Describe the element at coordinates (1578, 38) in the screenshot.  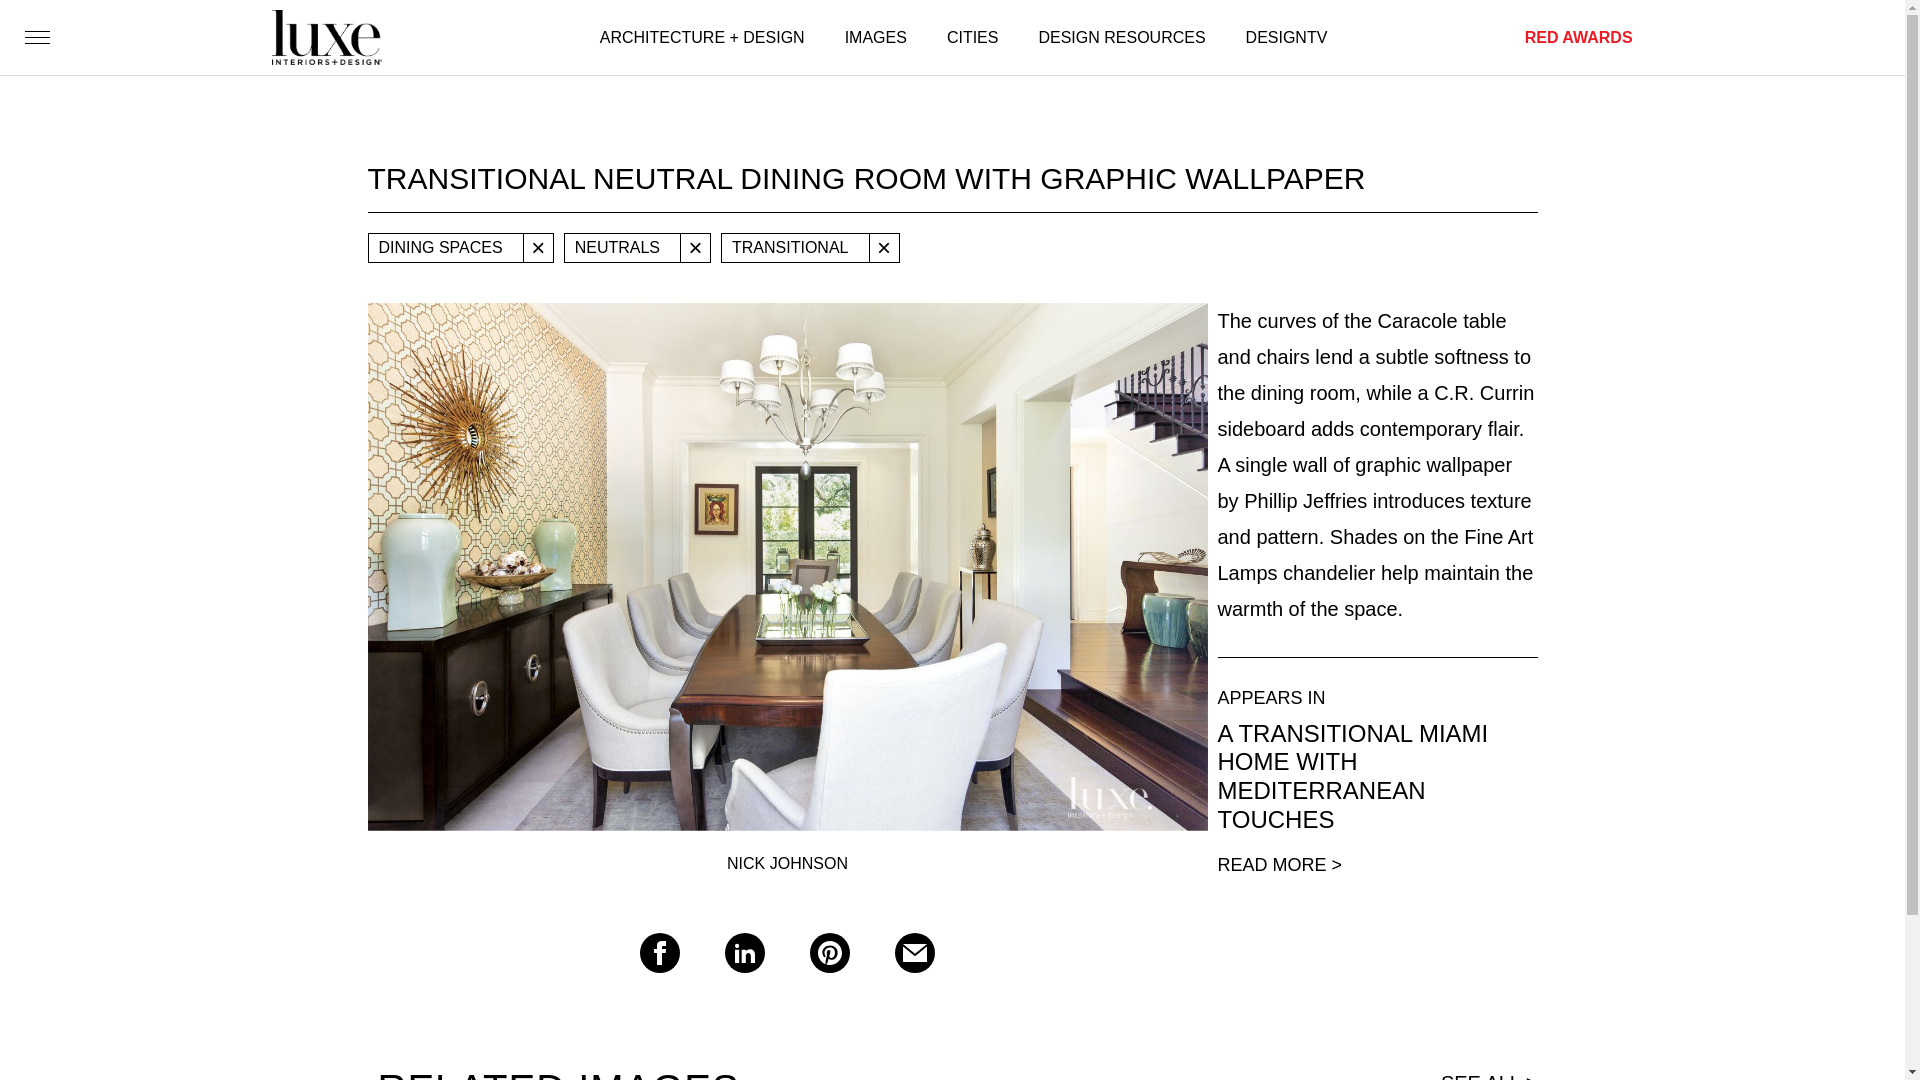
I see `RED AWARDS` at that location.